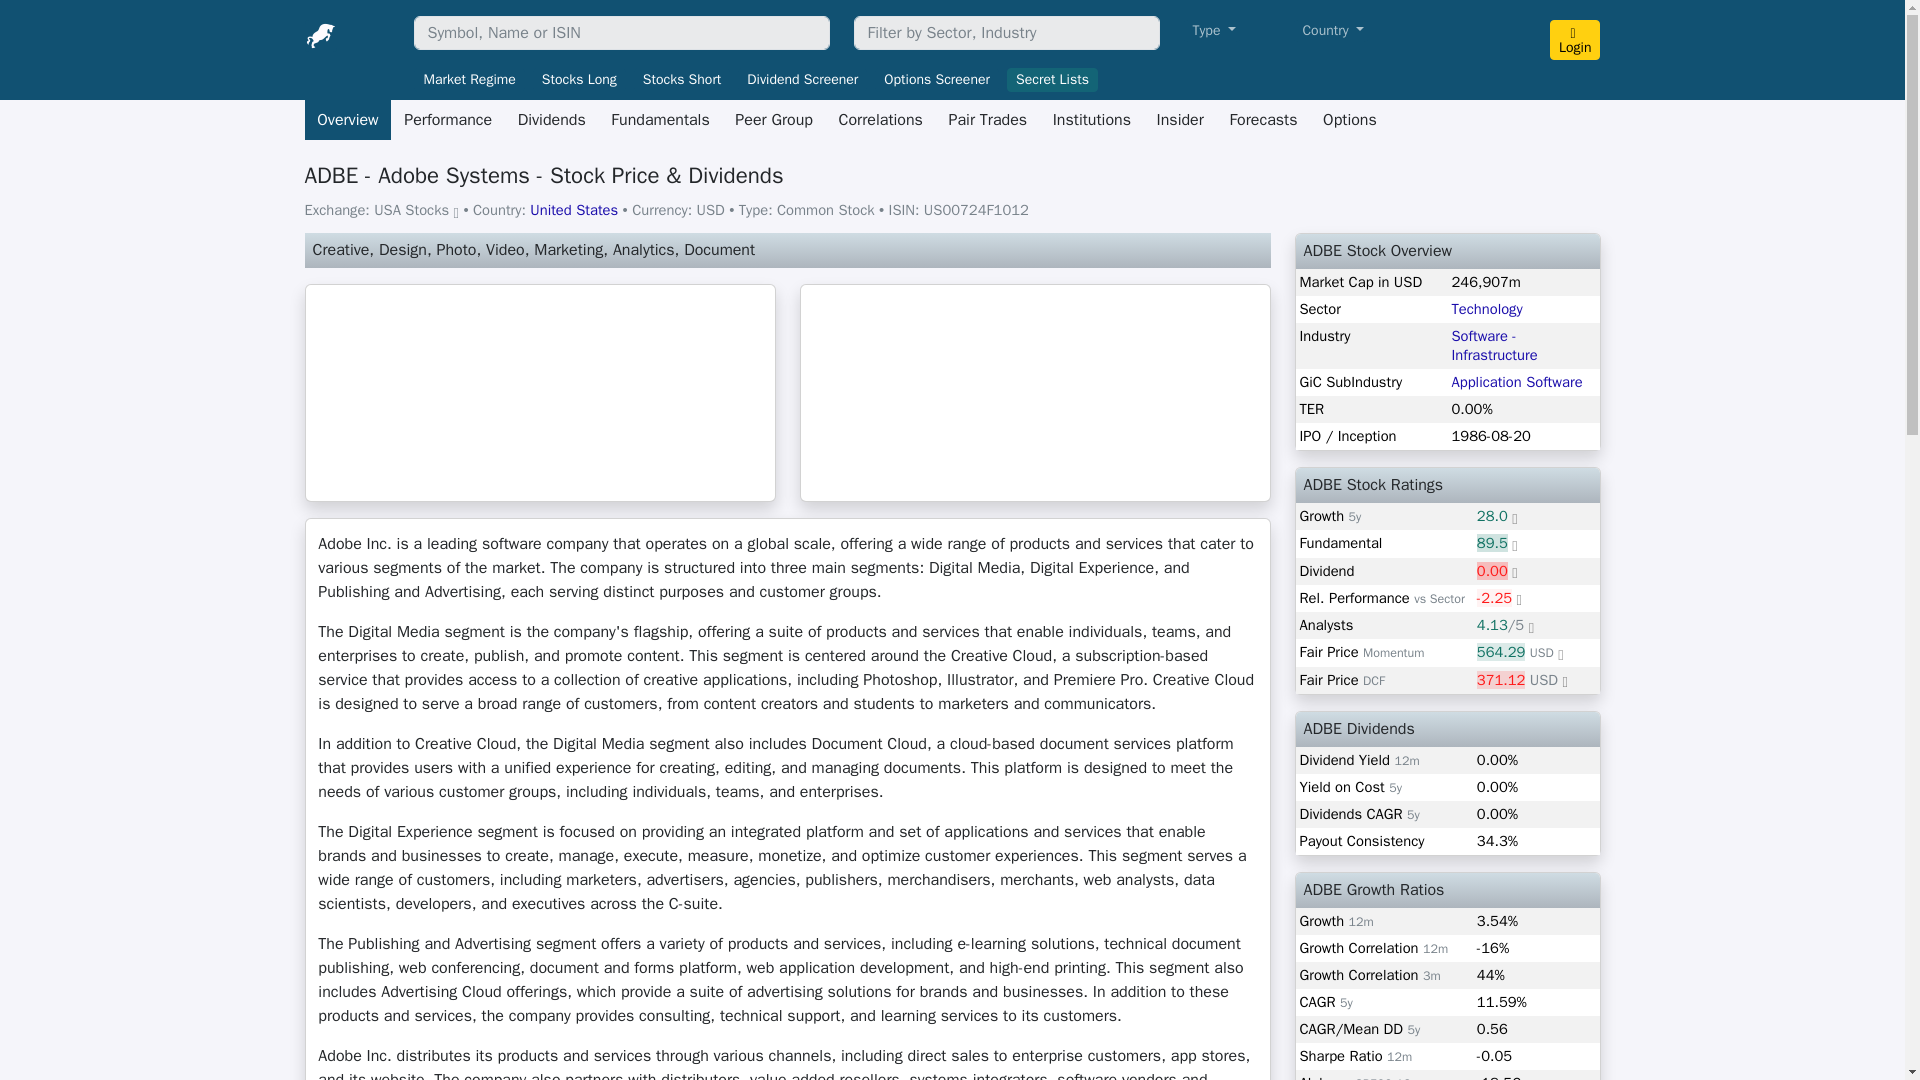 This screenshot has height=1080, width=1920. What do you see at coordinates (1264, 120) in the screenshot?
I see `Forecasts` at bounding box center [1264, 120].